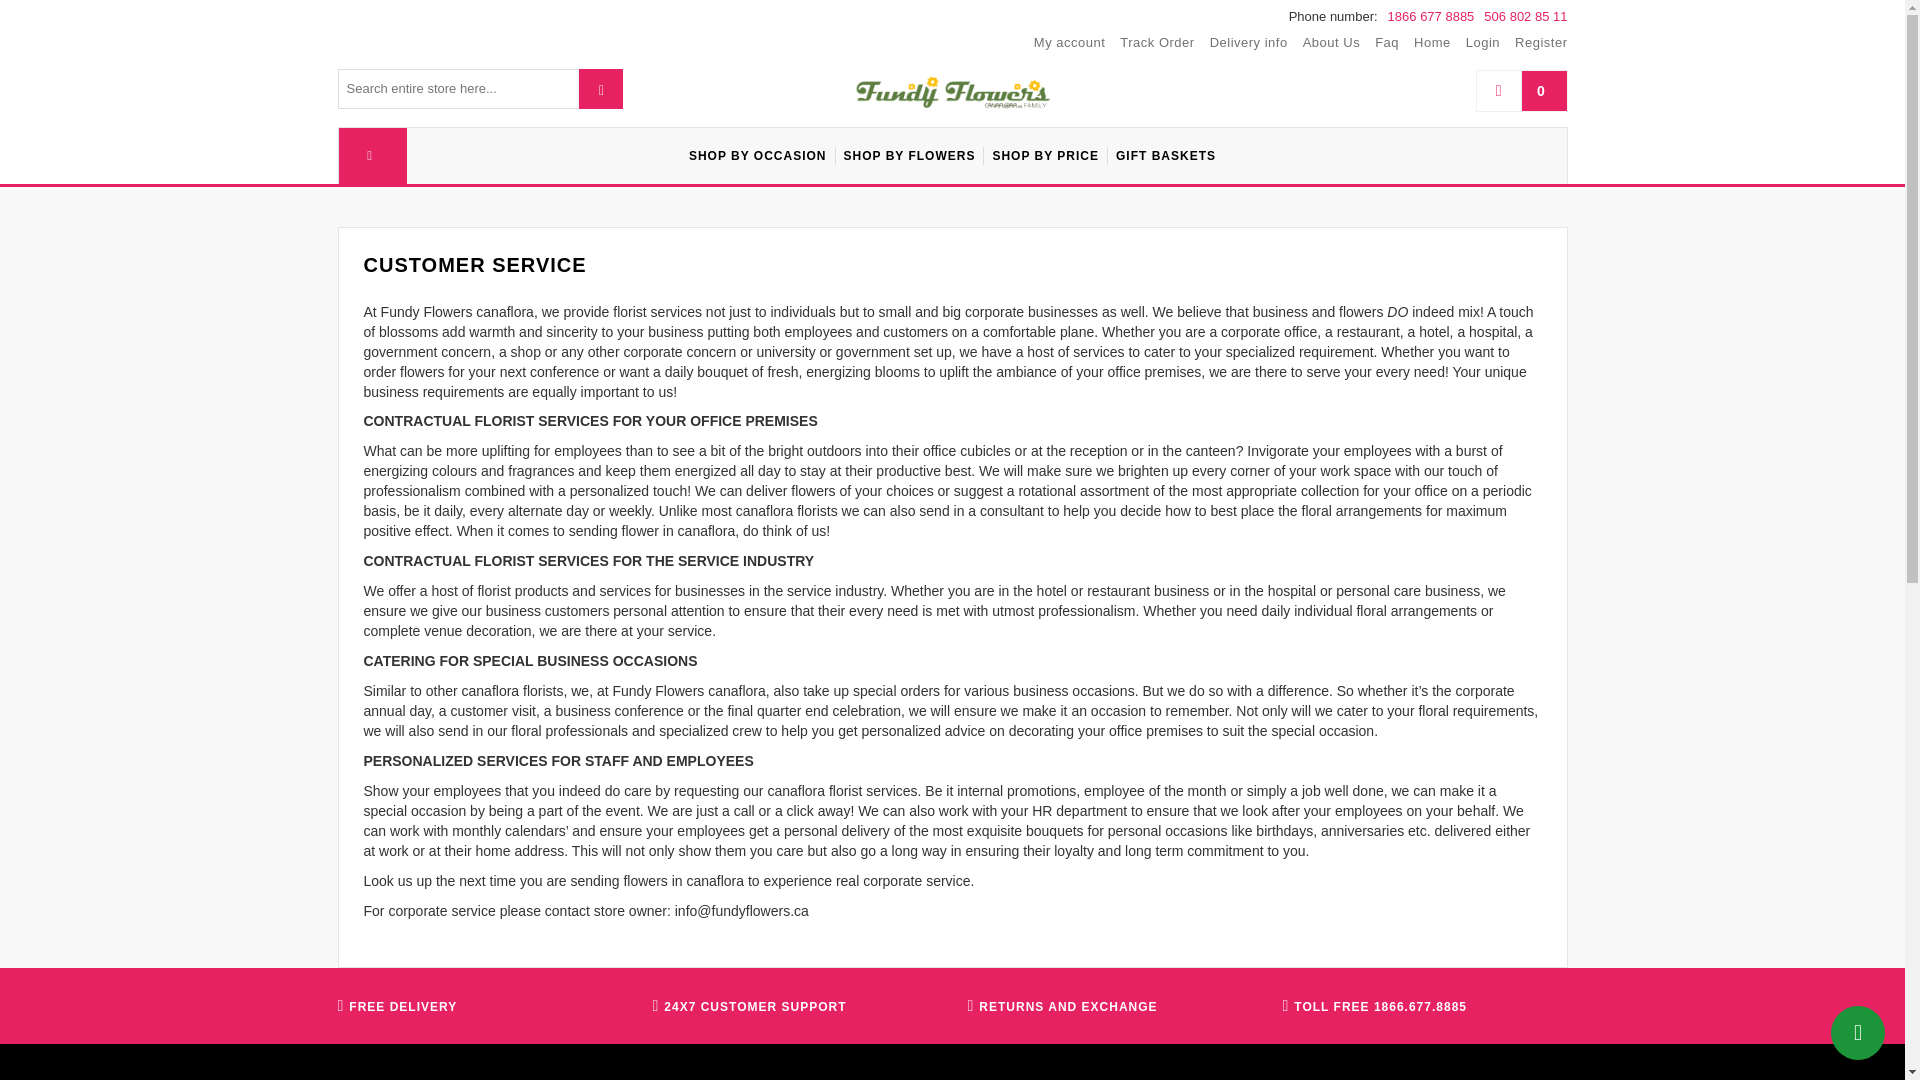  I want to click on About Us, so click(1331, 44).